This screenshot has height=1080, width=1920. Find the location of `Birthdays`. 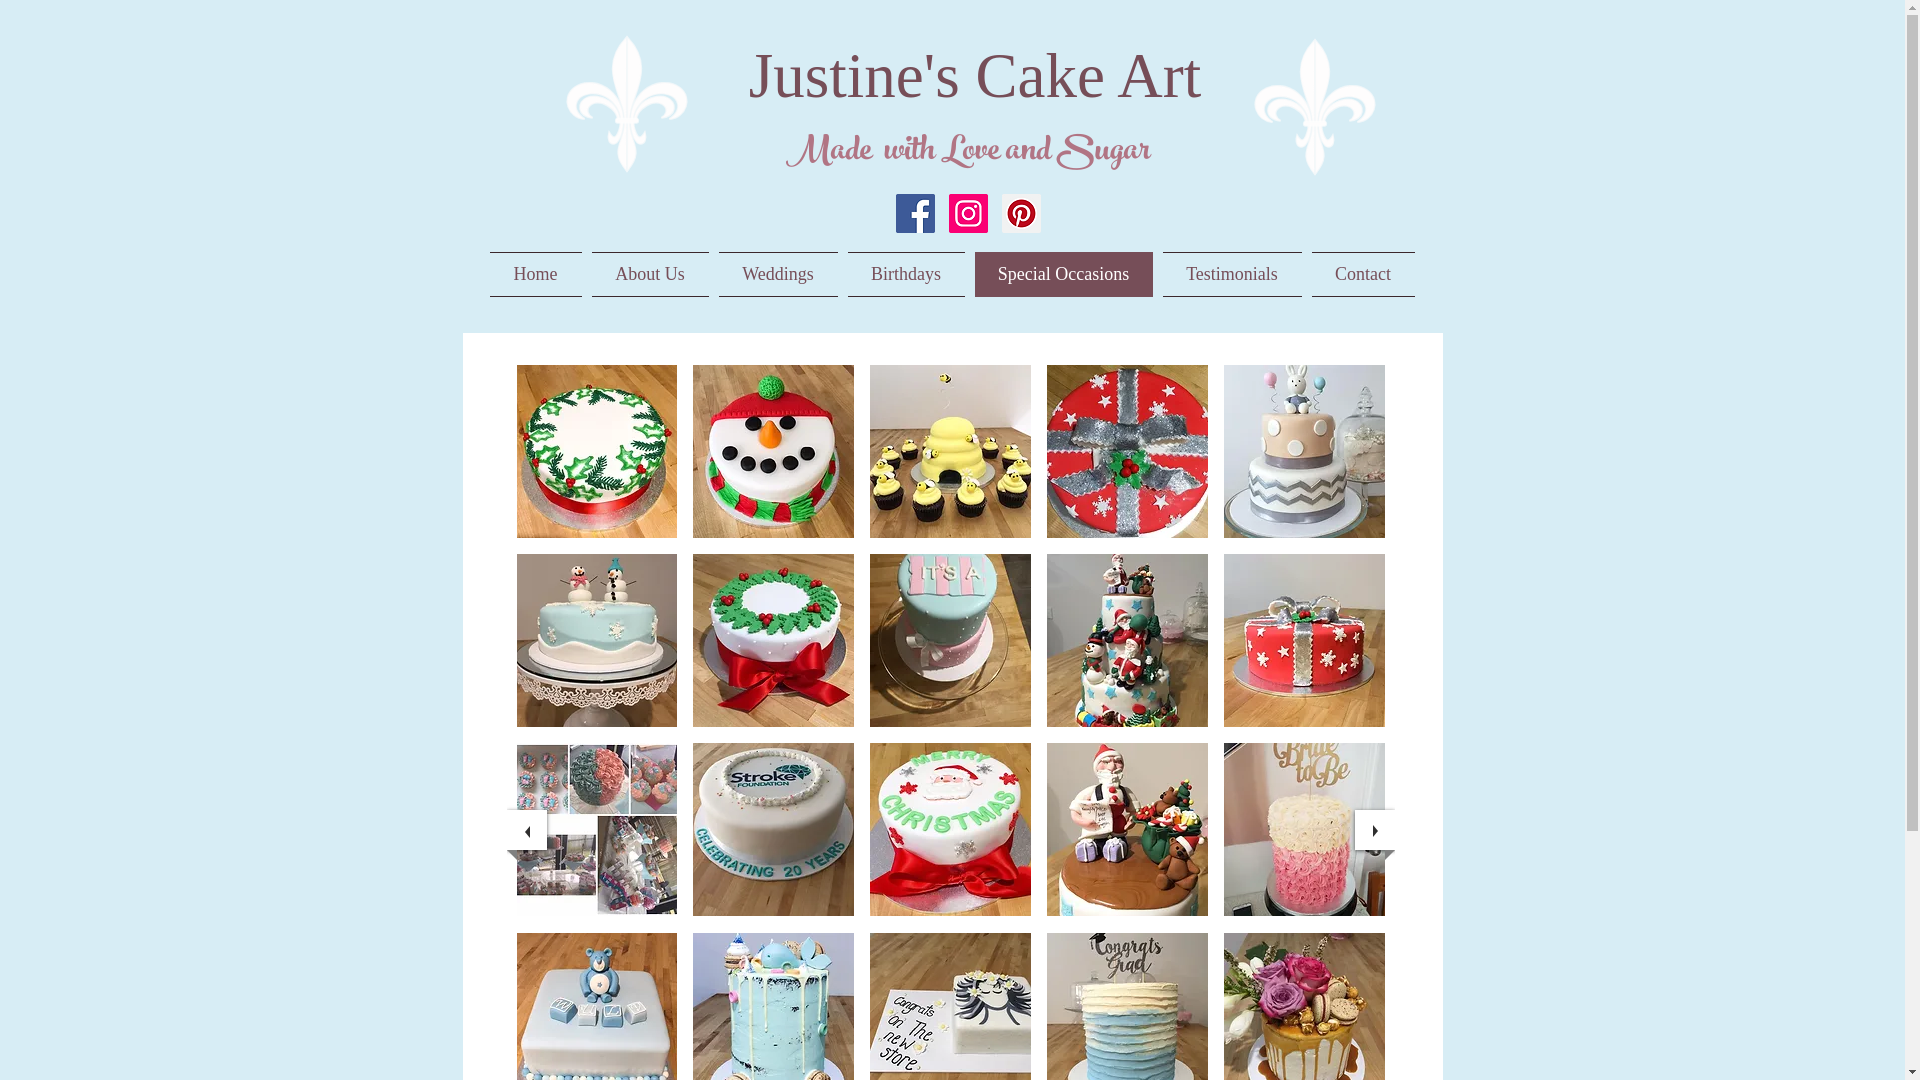

Birthdays is located at coordinates (905, 274).